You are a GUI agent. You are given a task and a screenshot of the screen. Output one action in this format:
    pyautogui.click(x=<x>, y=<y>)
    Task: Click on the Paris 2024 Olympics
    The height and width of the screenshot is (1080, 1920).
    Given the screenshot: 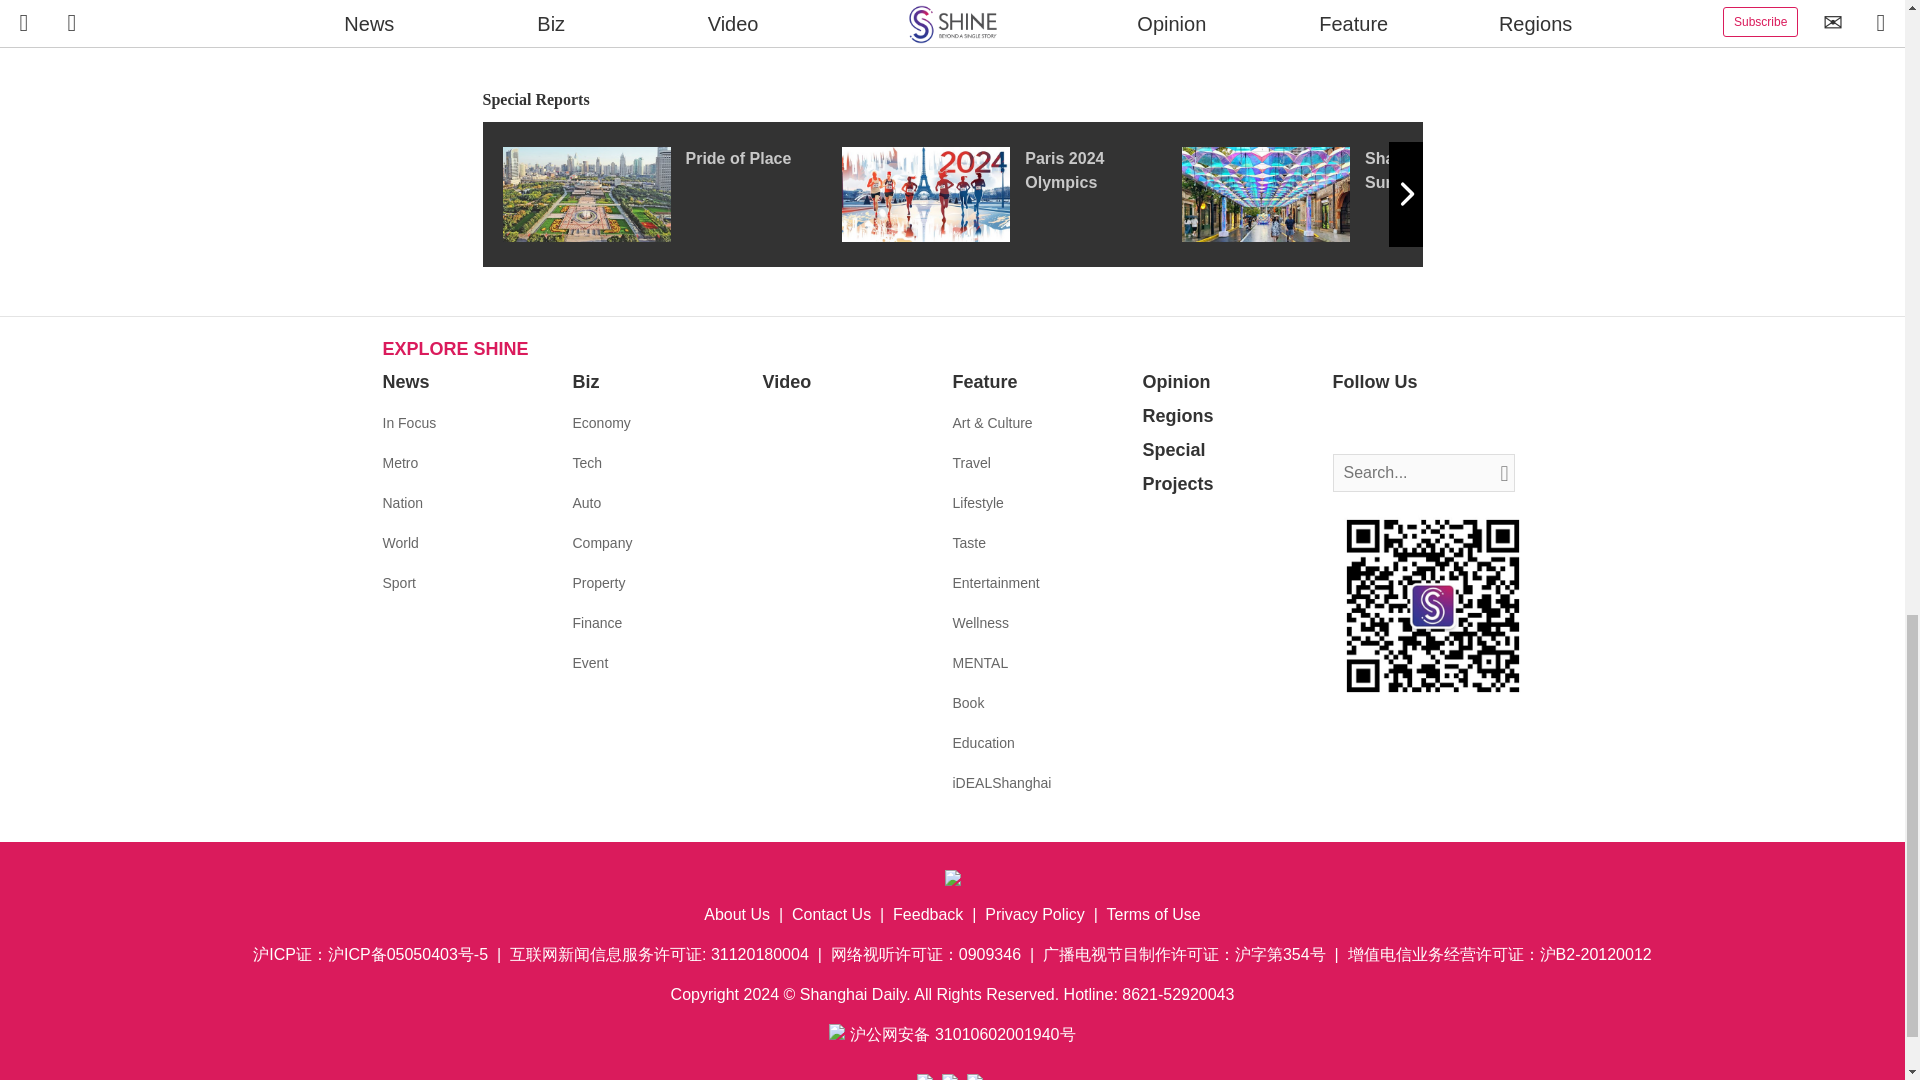 What is the action you would take?
    pyautogui.click(x=1011, y=193)
    